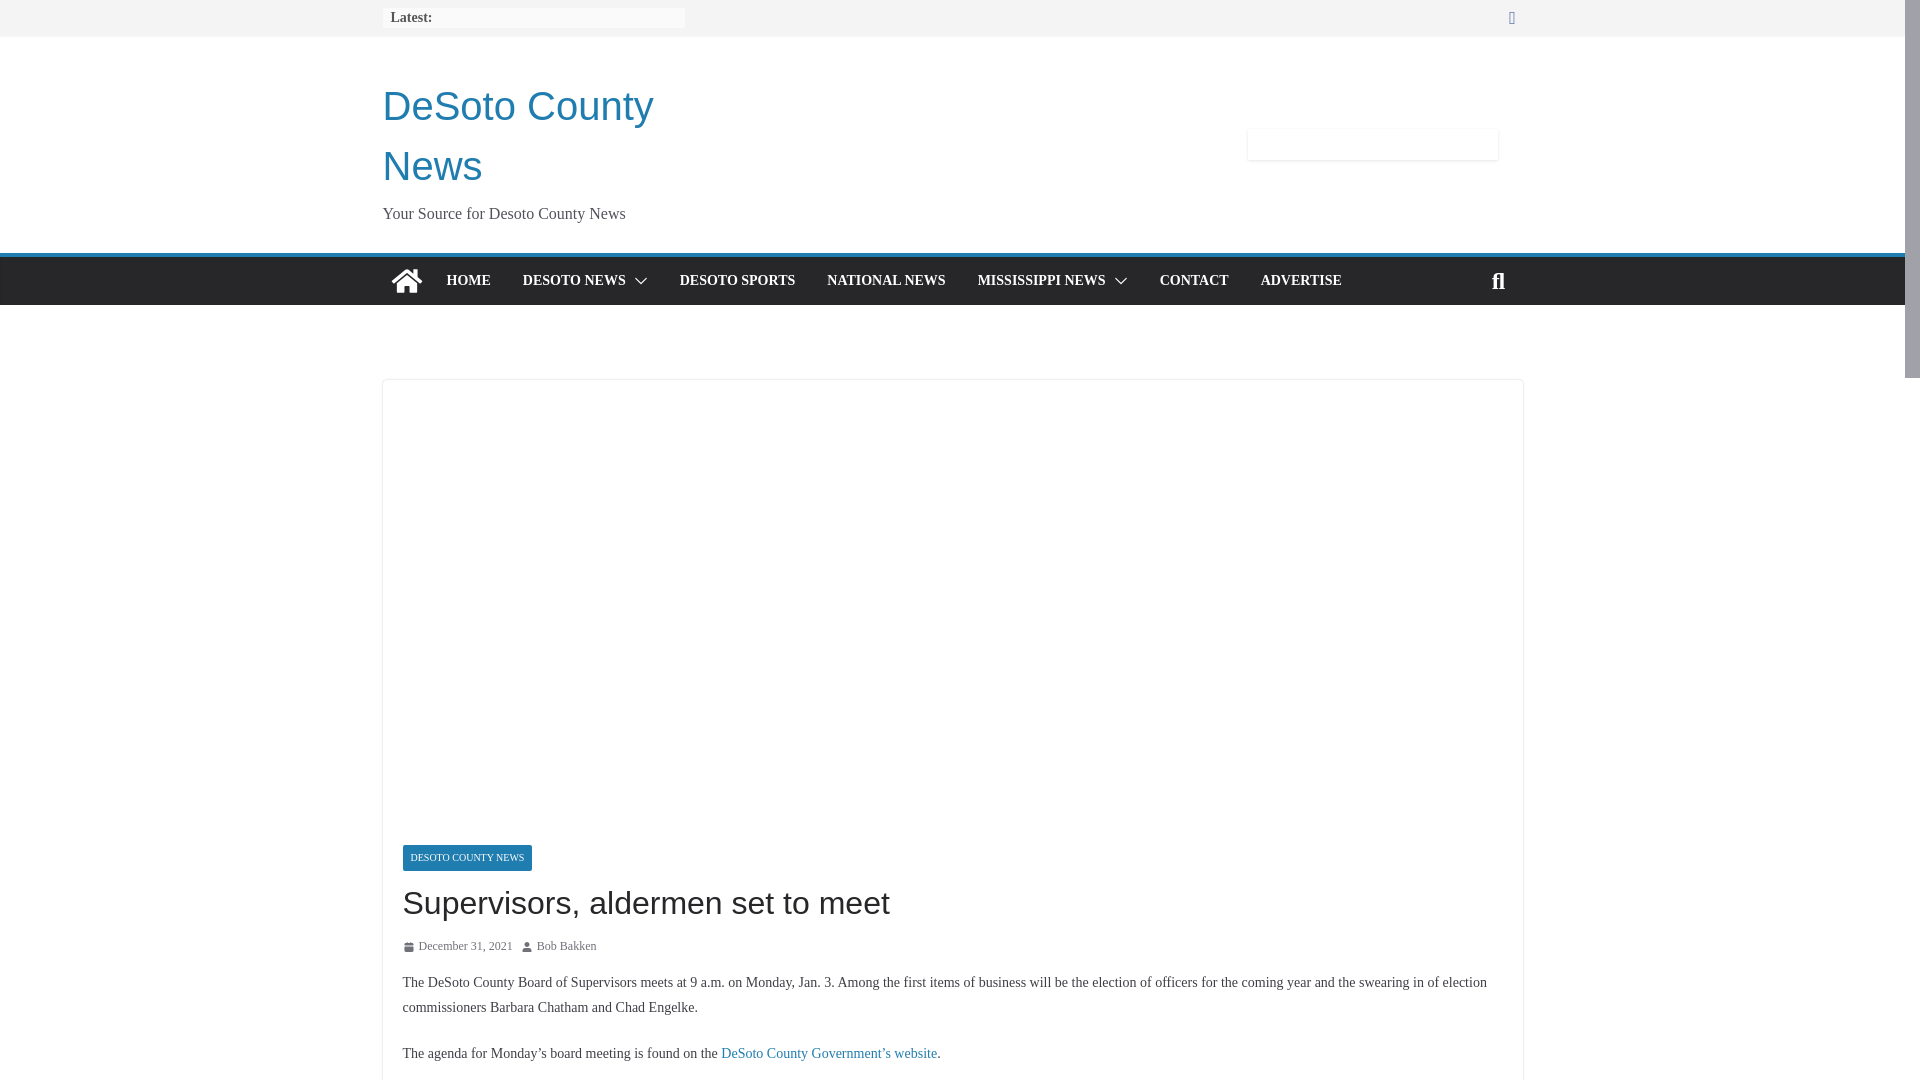 The width and height of the screenshot is (1920, 1080). Describe the element at coordinates (466, 857) in the screenshot. I see `DESOTO COUNTY NEWS` at that location.